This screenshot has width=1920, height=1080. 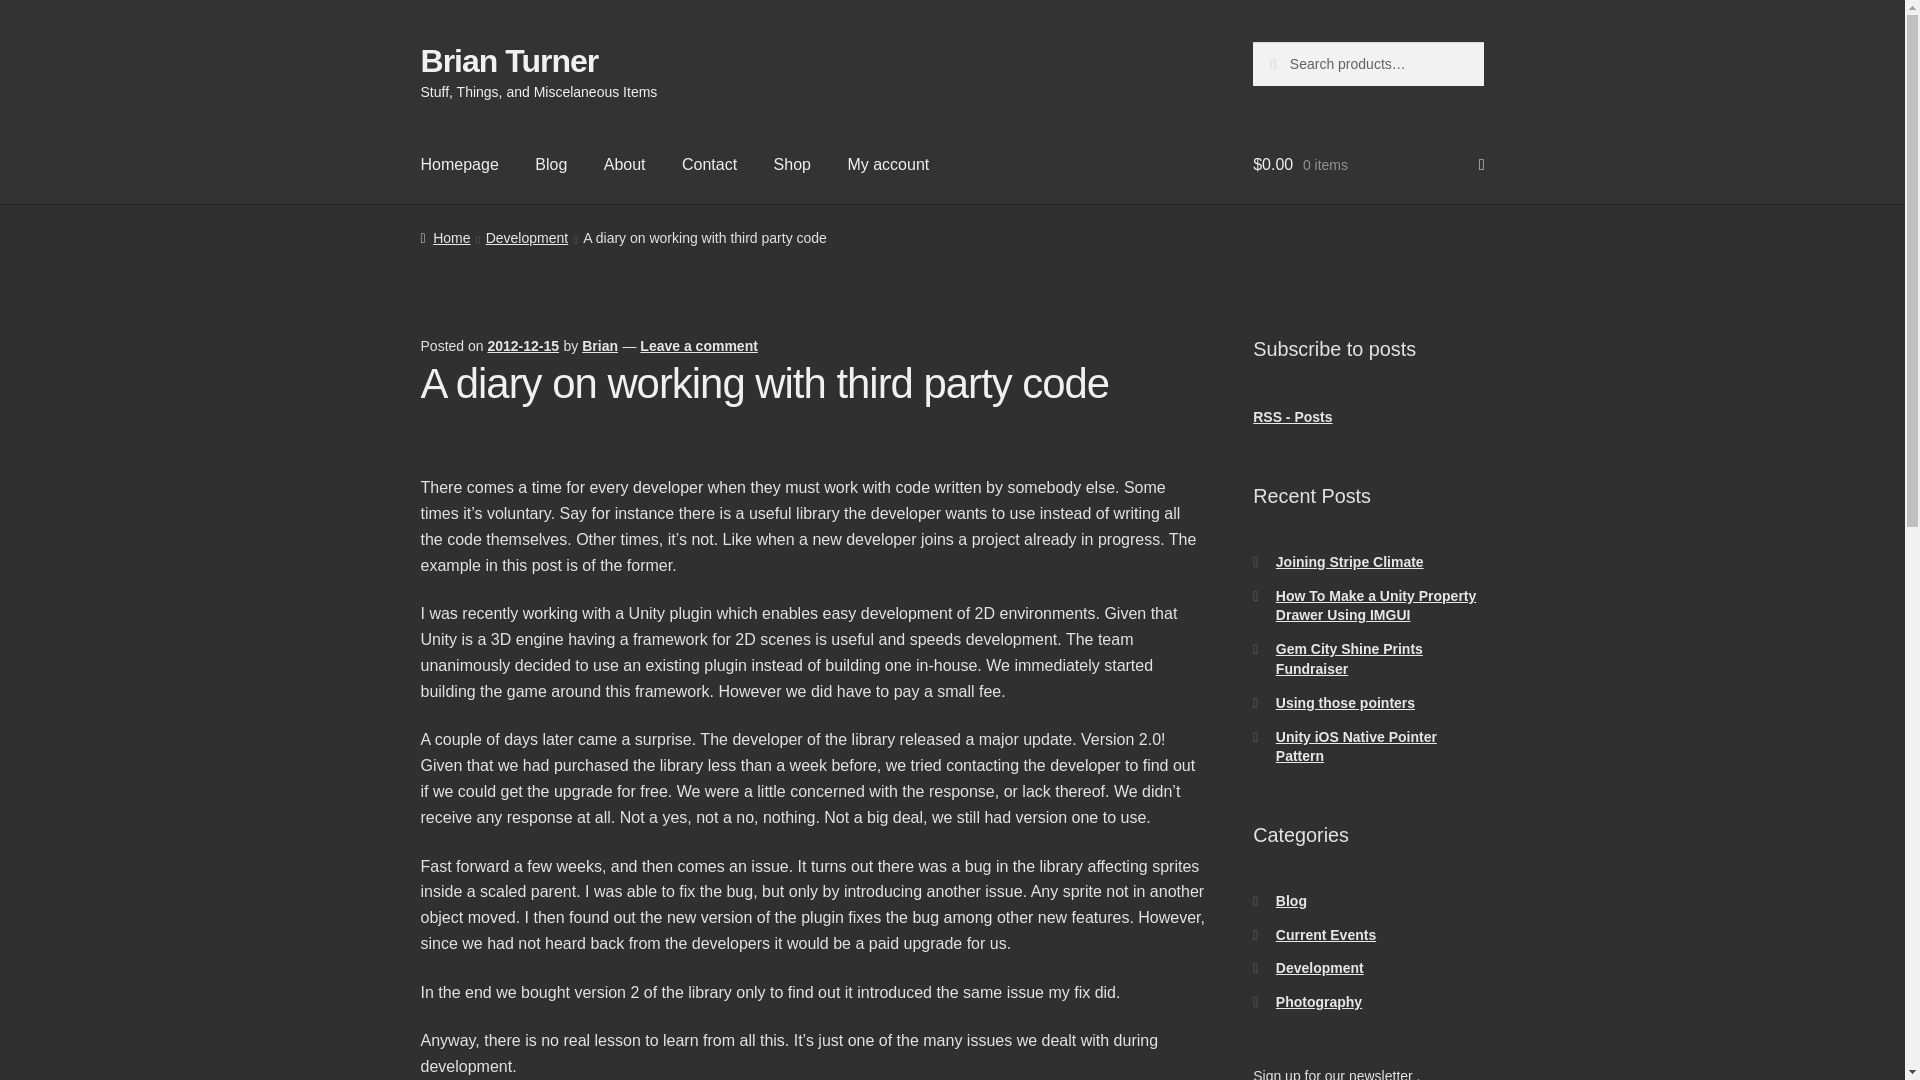 I want to click on Brian, so click(x=600, y=346).